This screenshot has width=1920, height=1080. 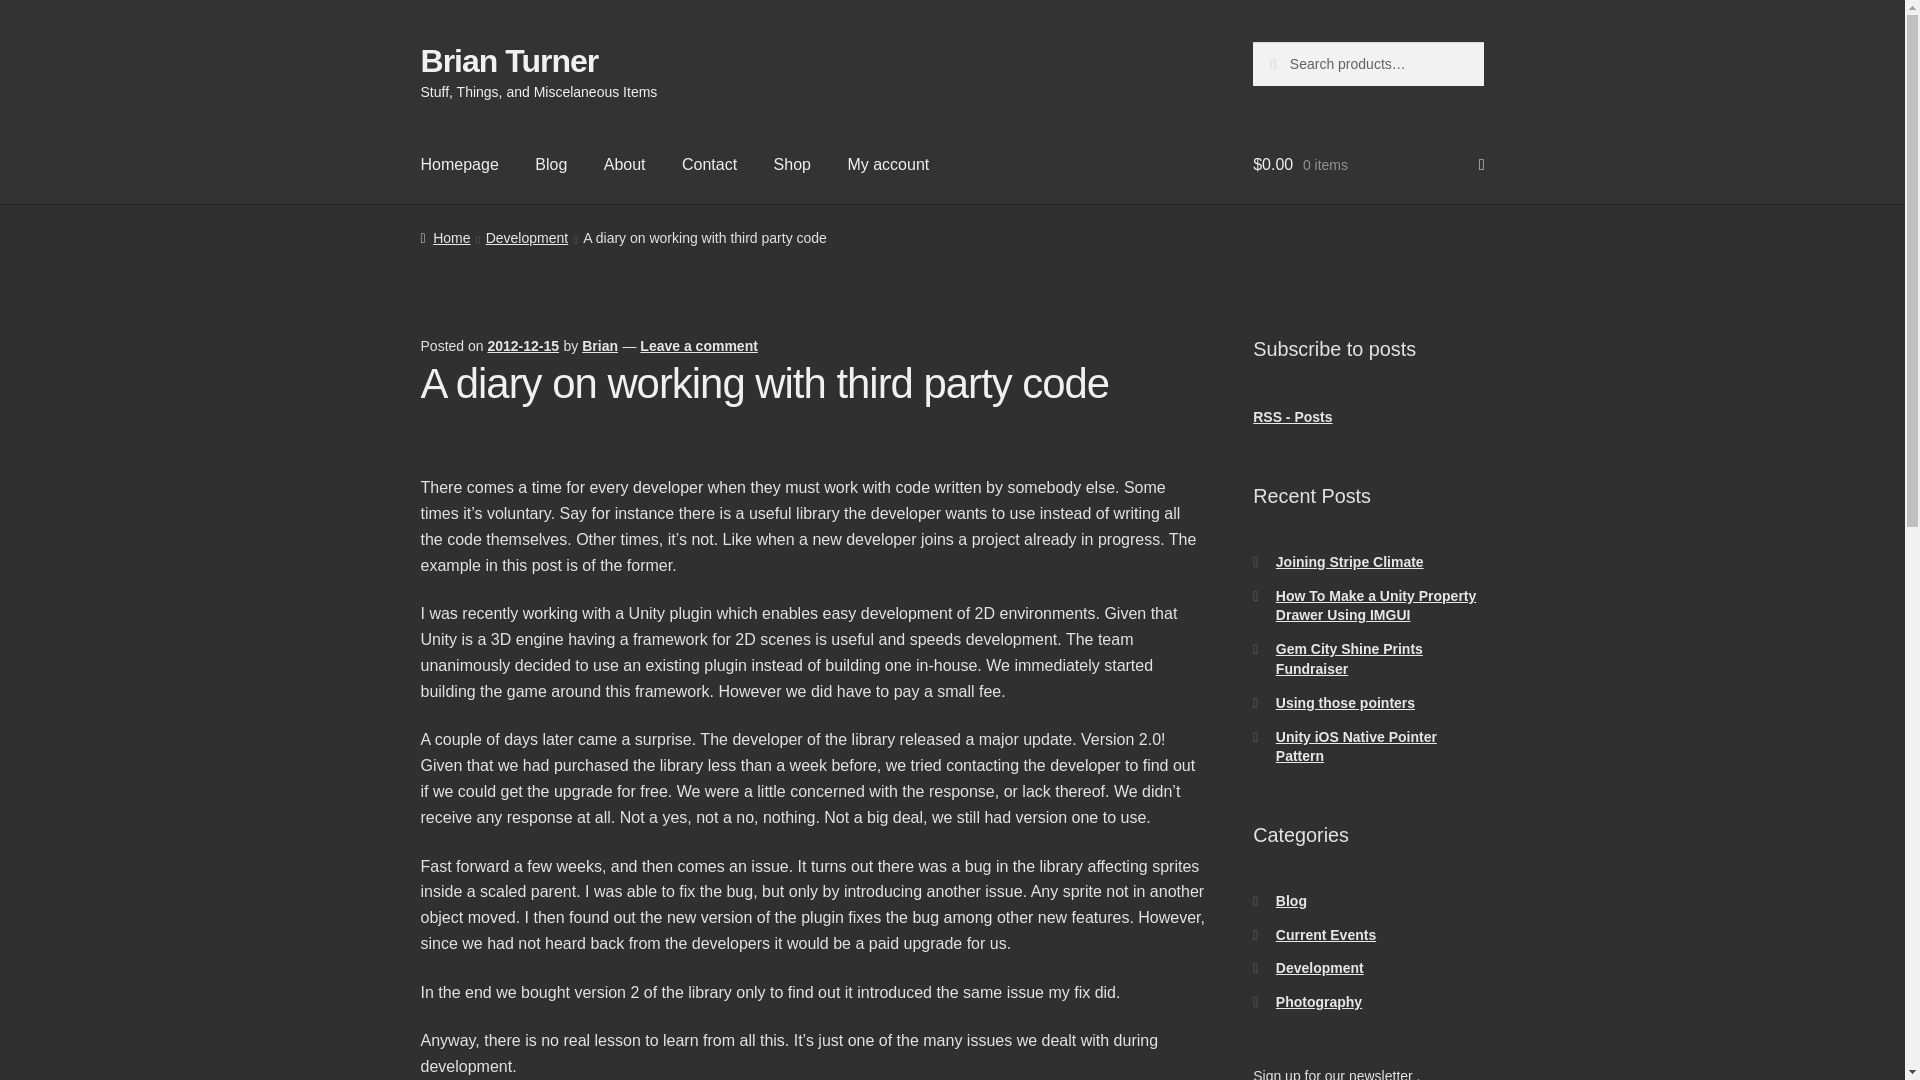 I want to click on Brian, so click(x=600, y=346).